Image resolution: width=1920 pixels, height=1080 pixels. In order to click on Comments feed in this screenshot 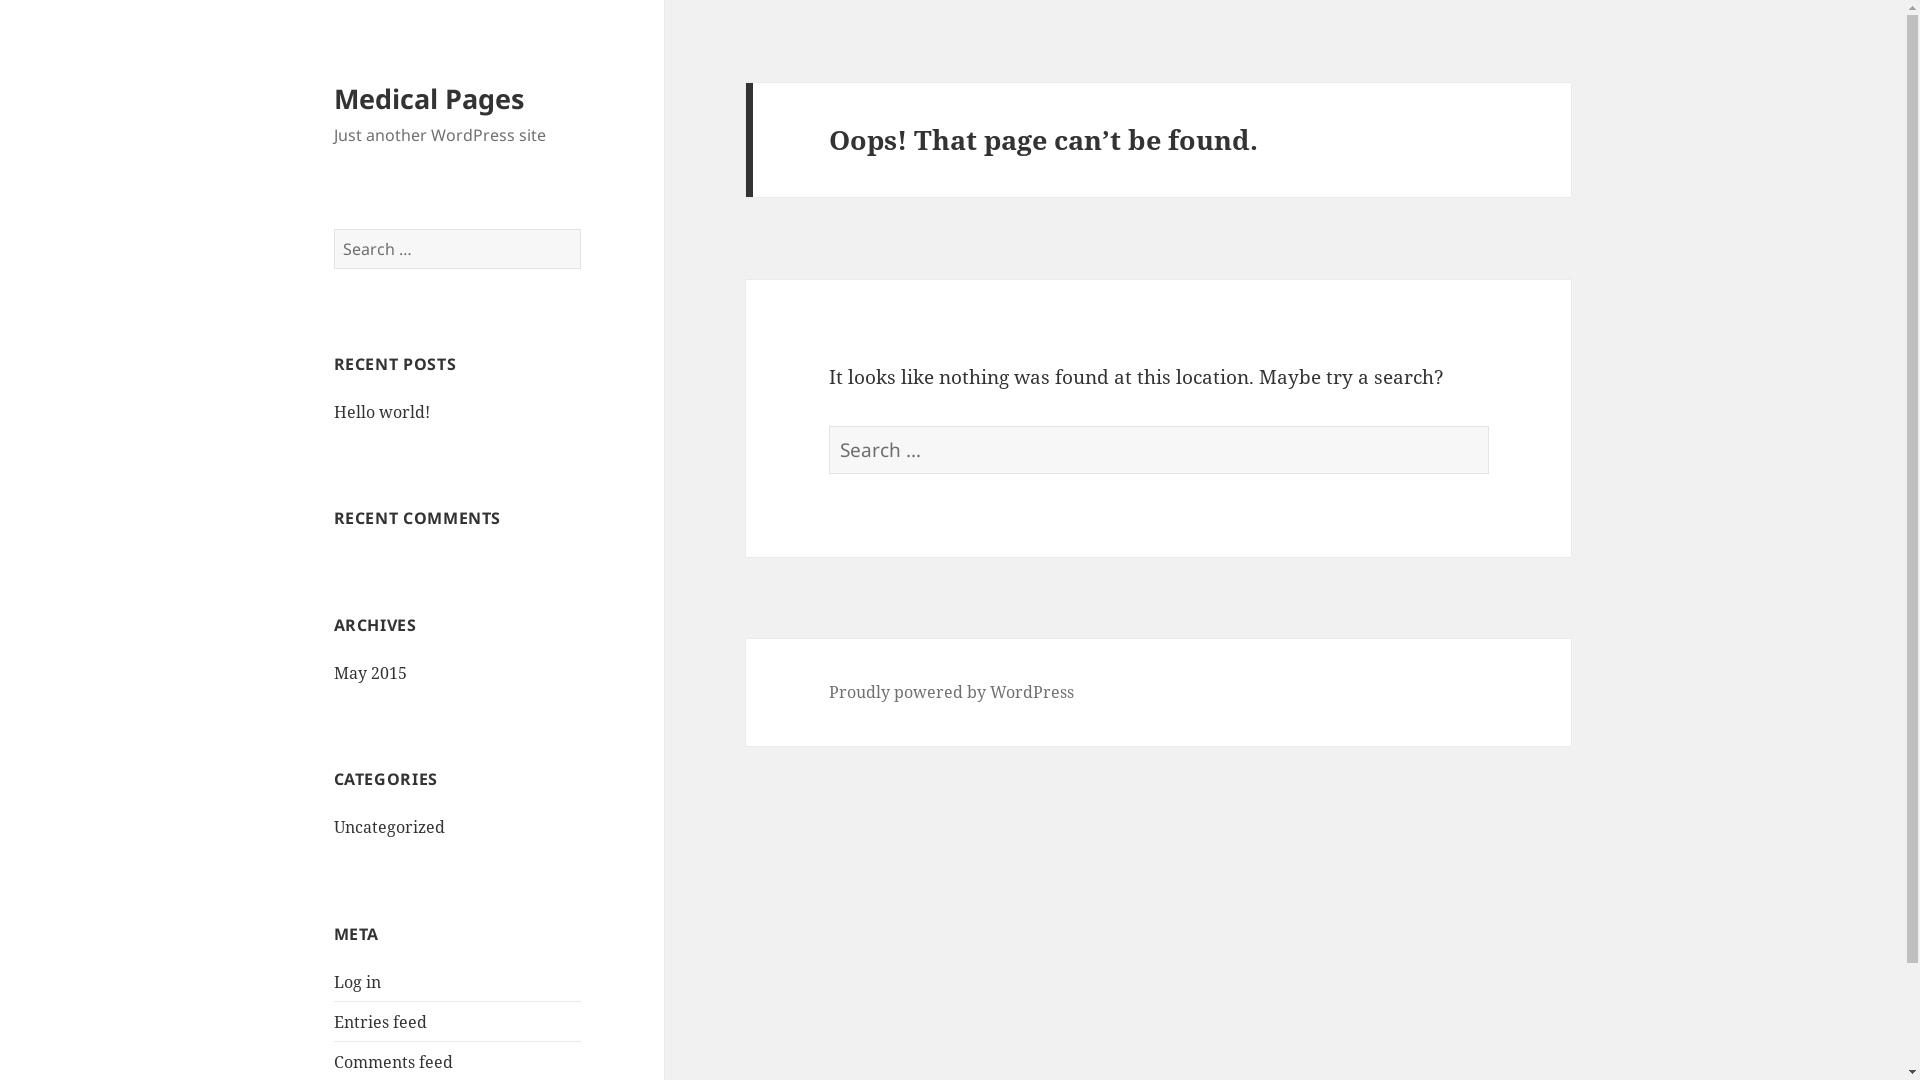, I will do `click(394, 1062)`.